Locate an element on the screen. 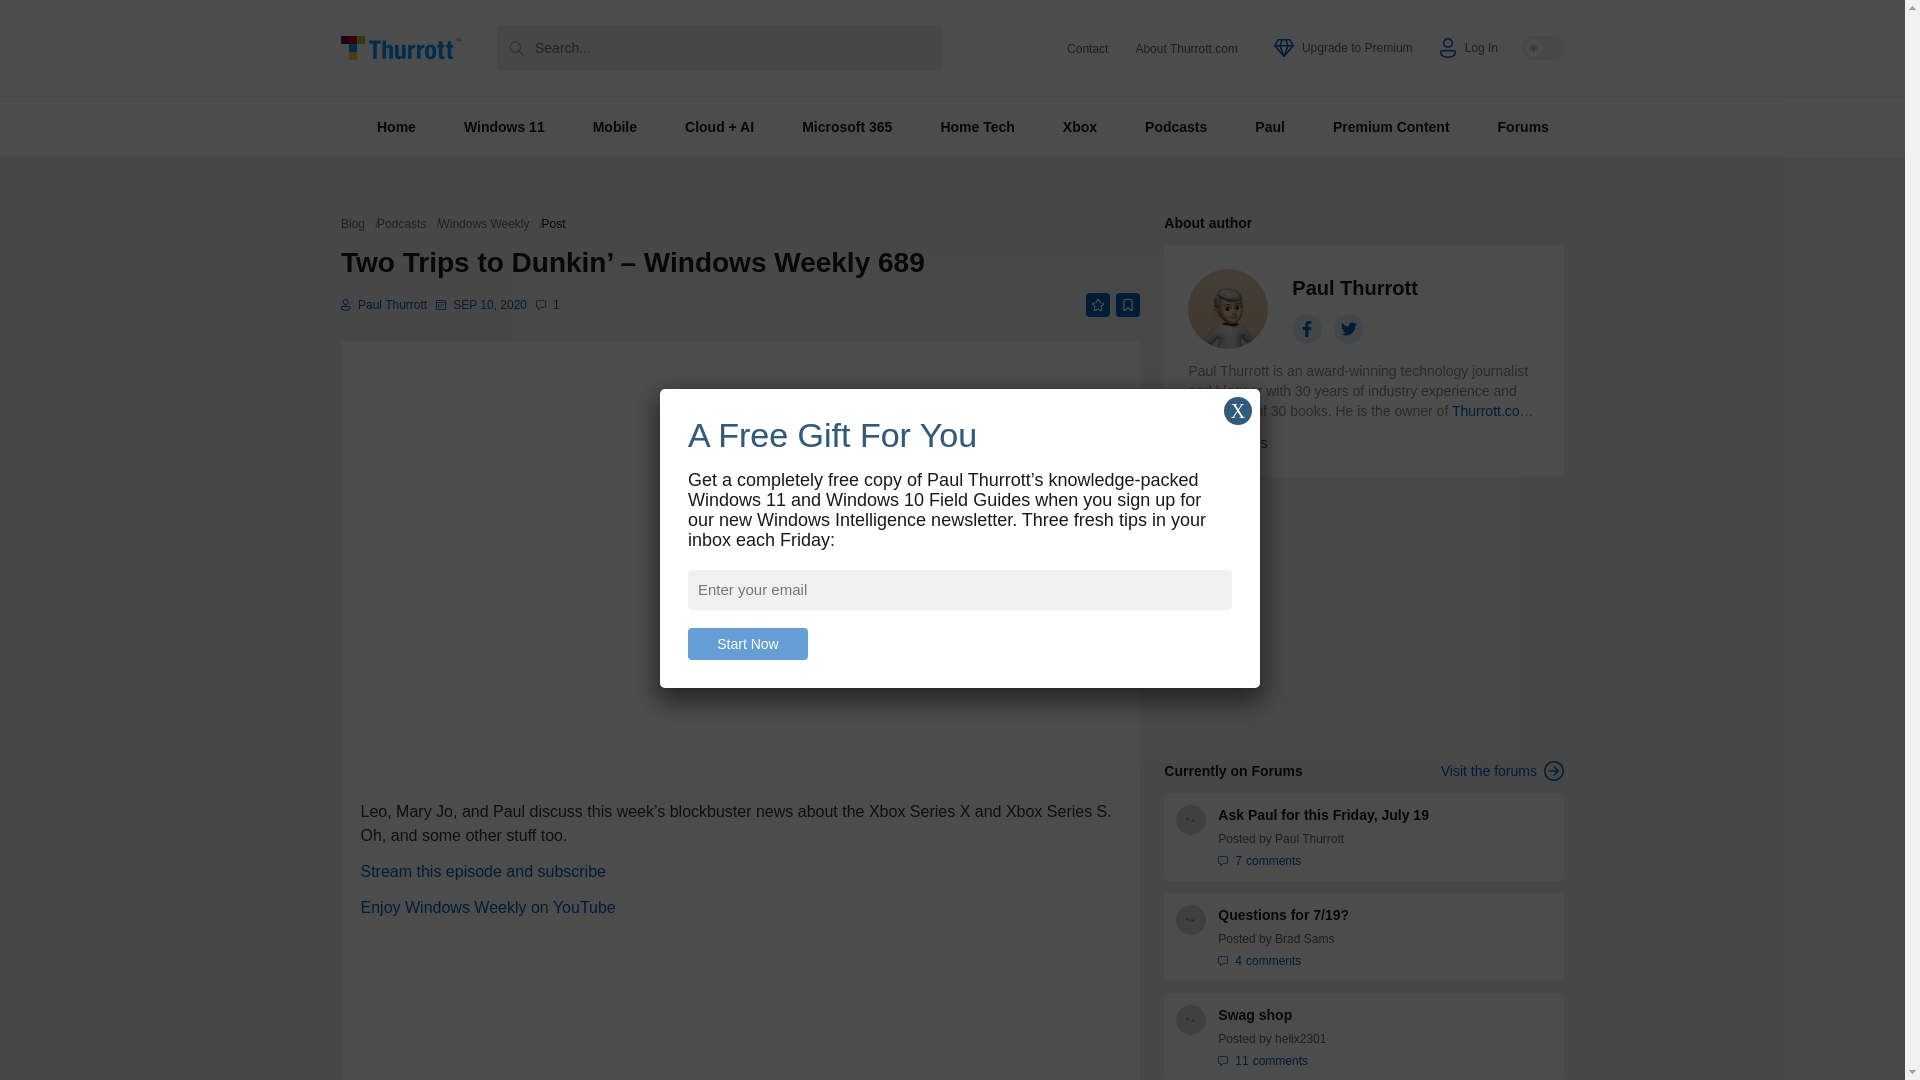 This screenshot has width=1920, height=1080. Start Now is located at coordinates (748, 643).